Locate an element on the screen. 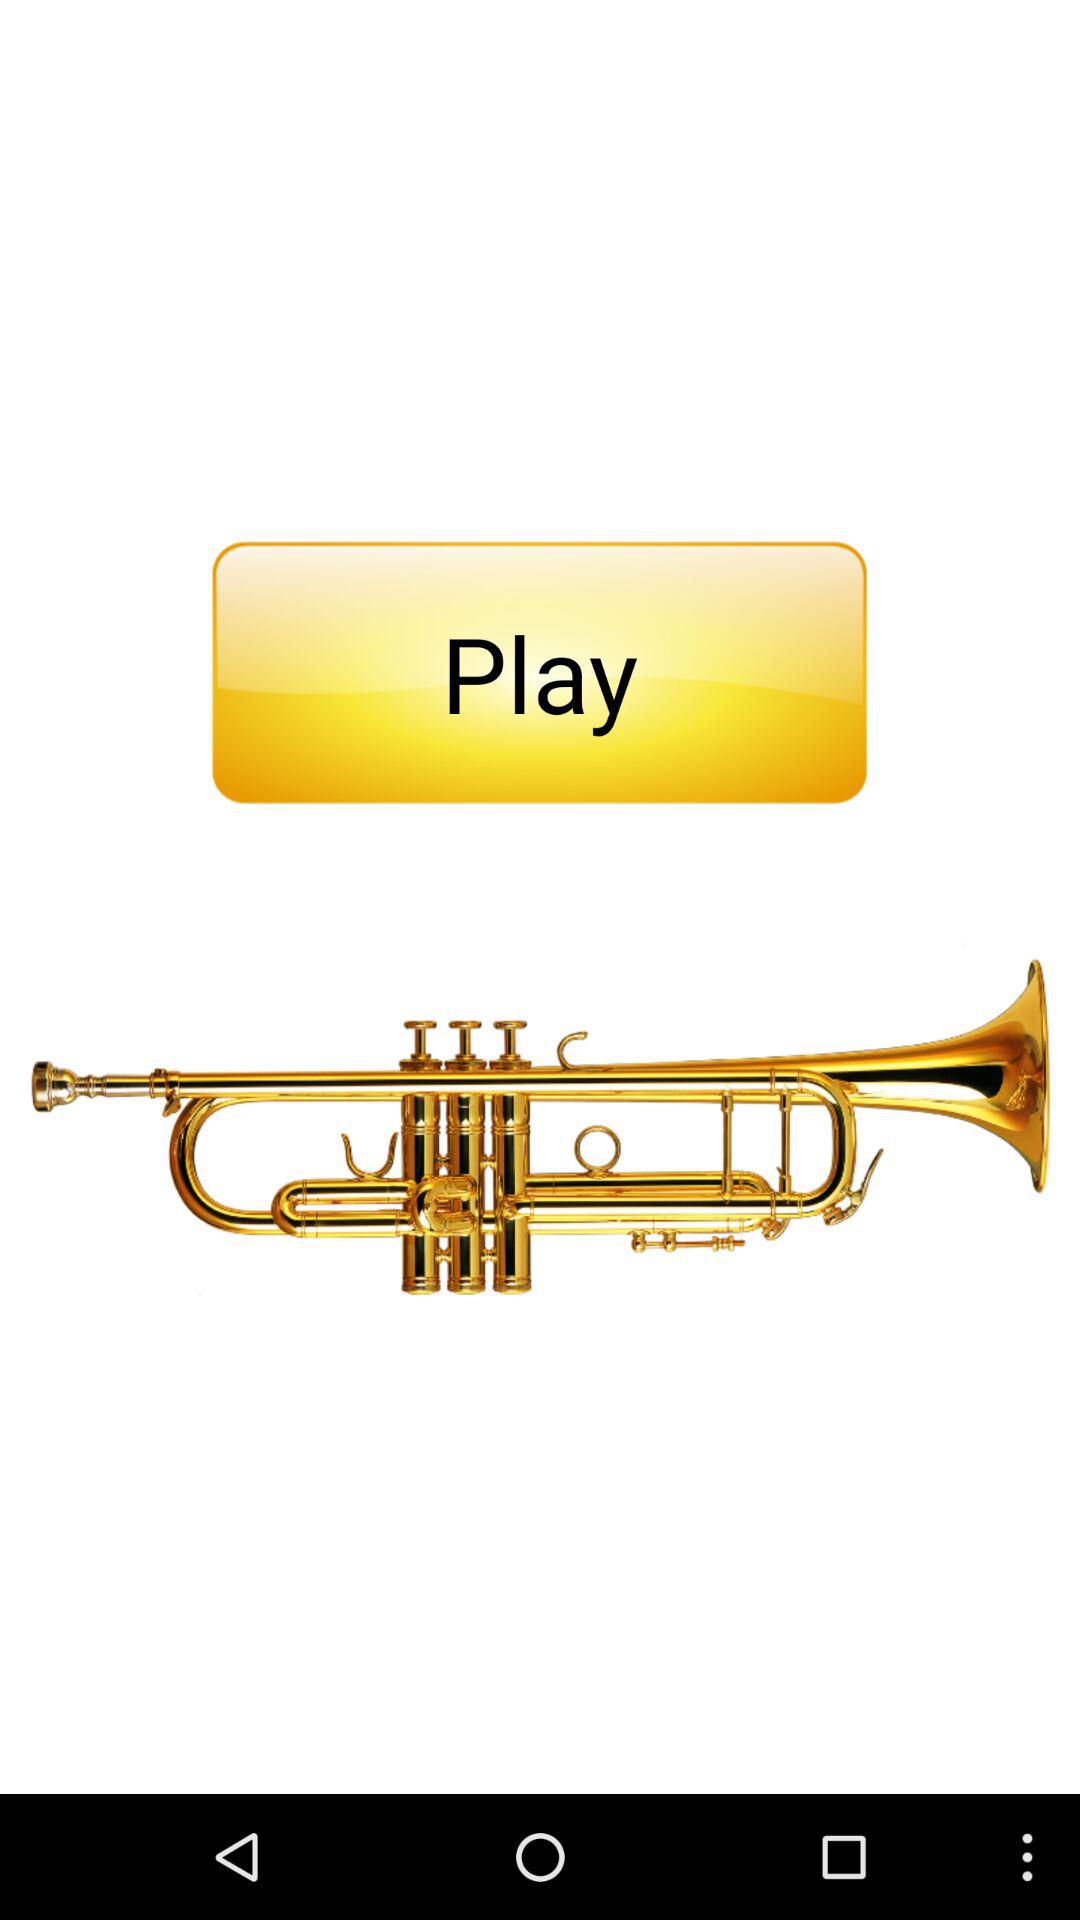 This screenshot has width=1080, height=1920. select the play item is located at coordinates (539, 672).